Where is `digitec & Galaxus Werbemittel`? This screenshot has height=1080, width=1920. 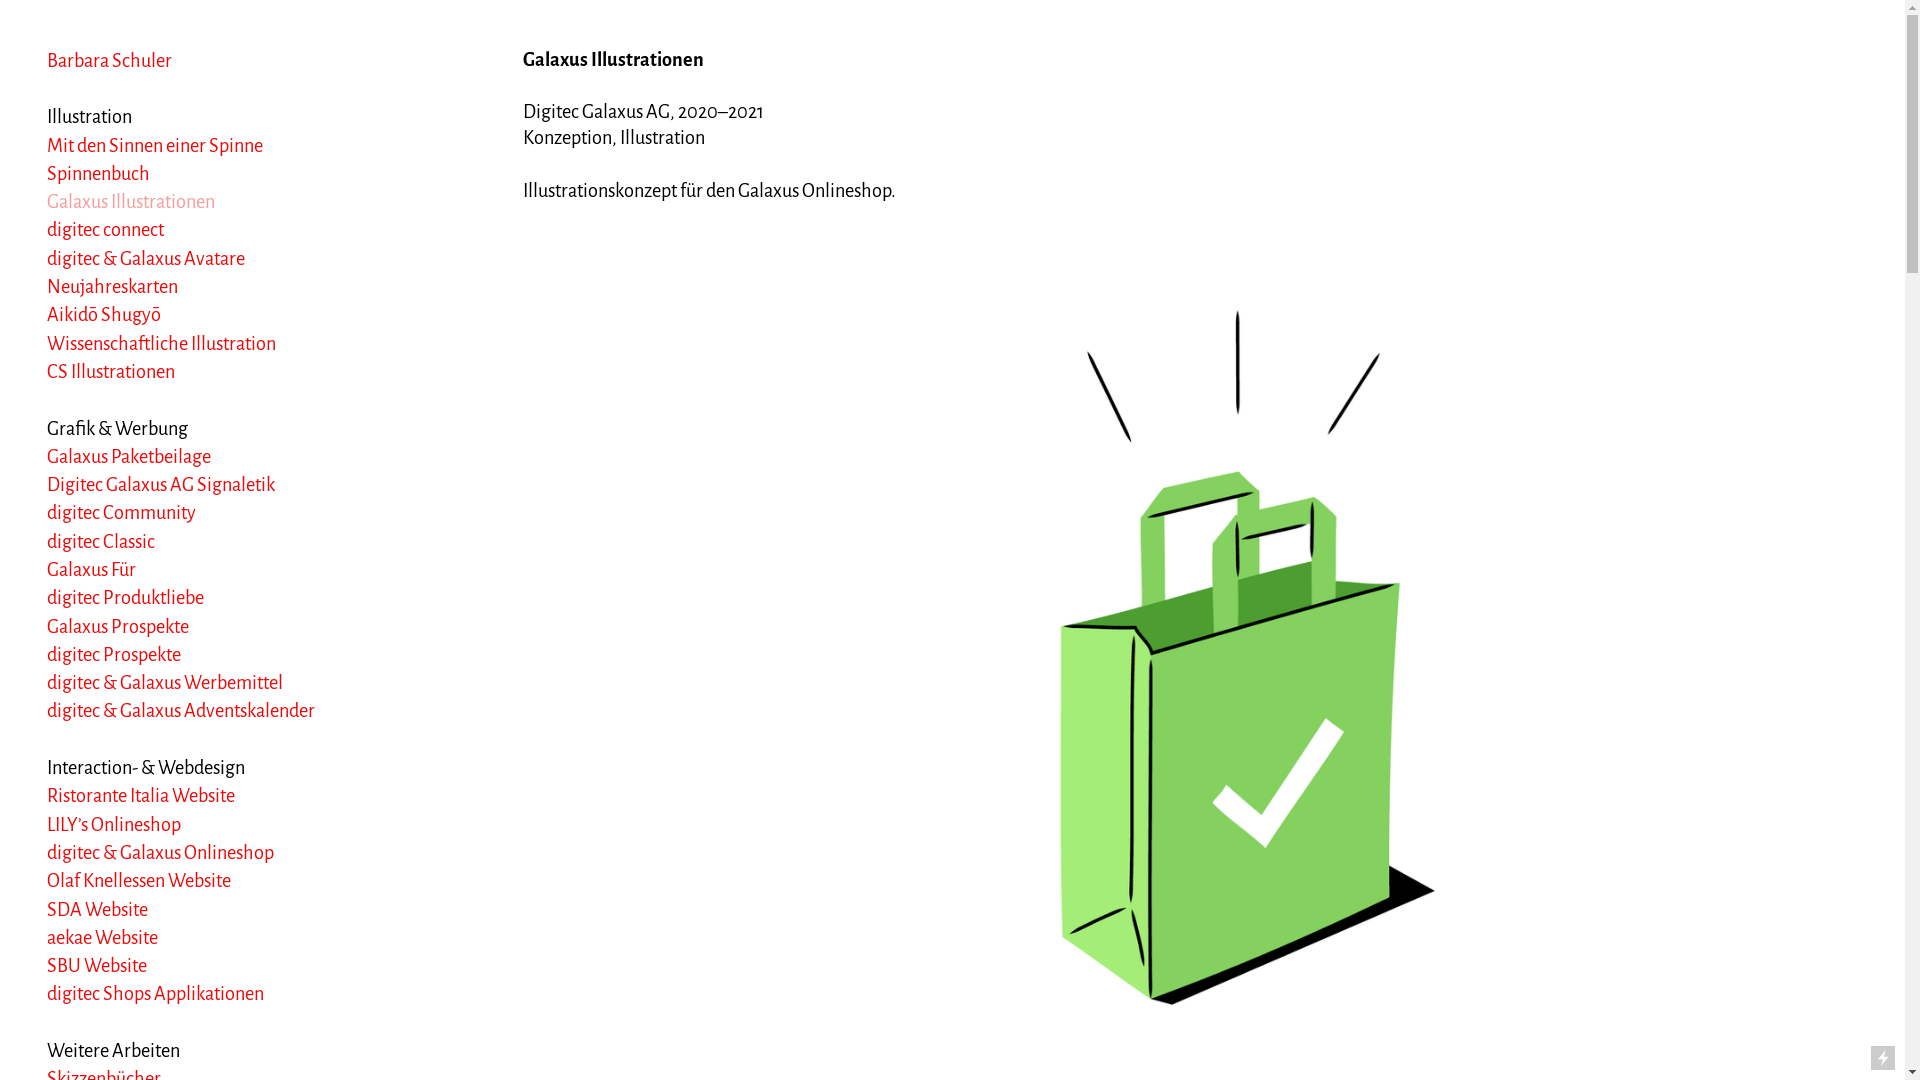 digitec & Galaxus Werbemittel is located at coordinates (165, 683).